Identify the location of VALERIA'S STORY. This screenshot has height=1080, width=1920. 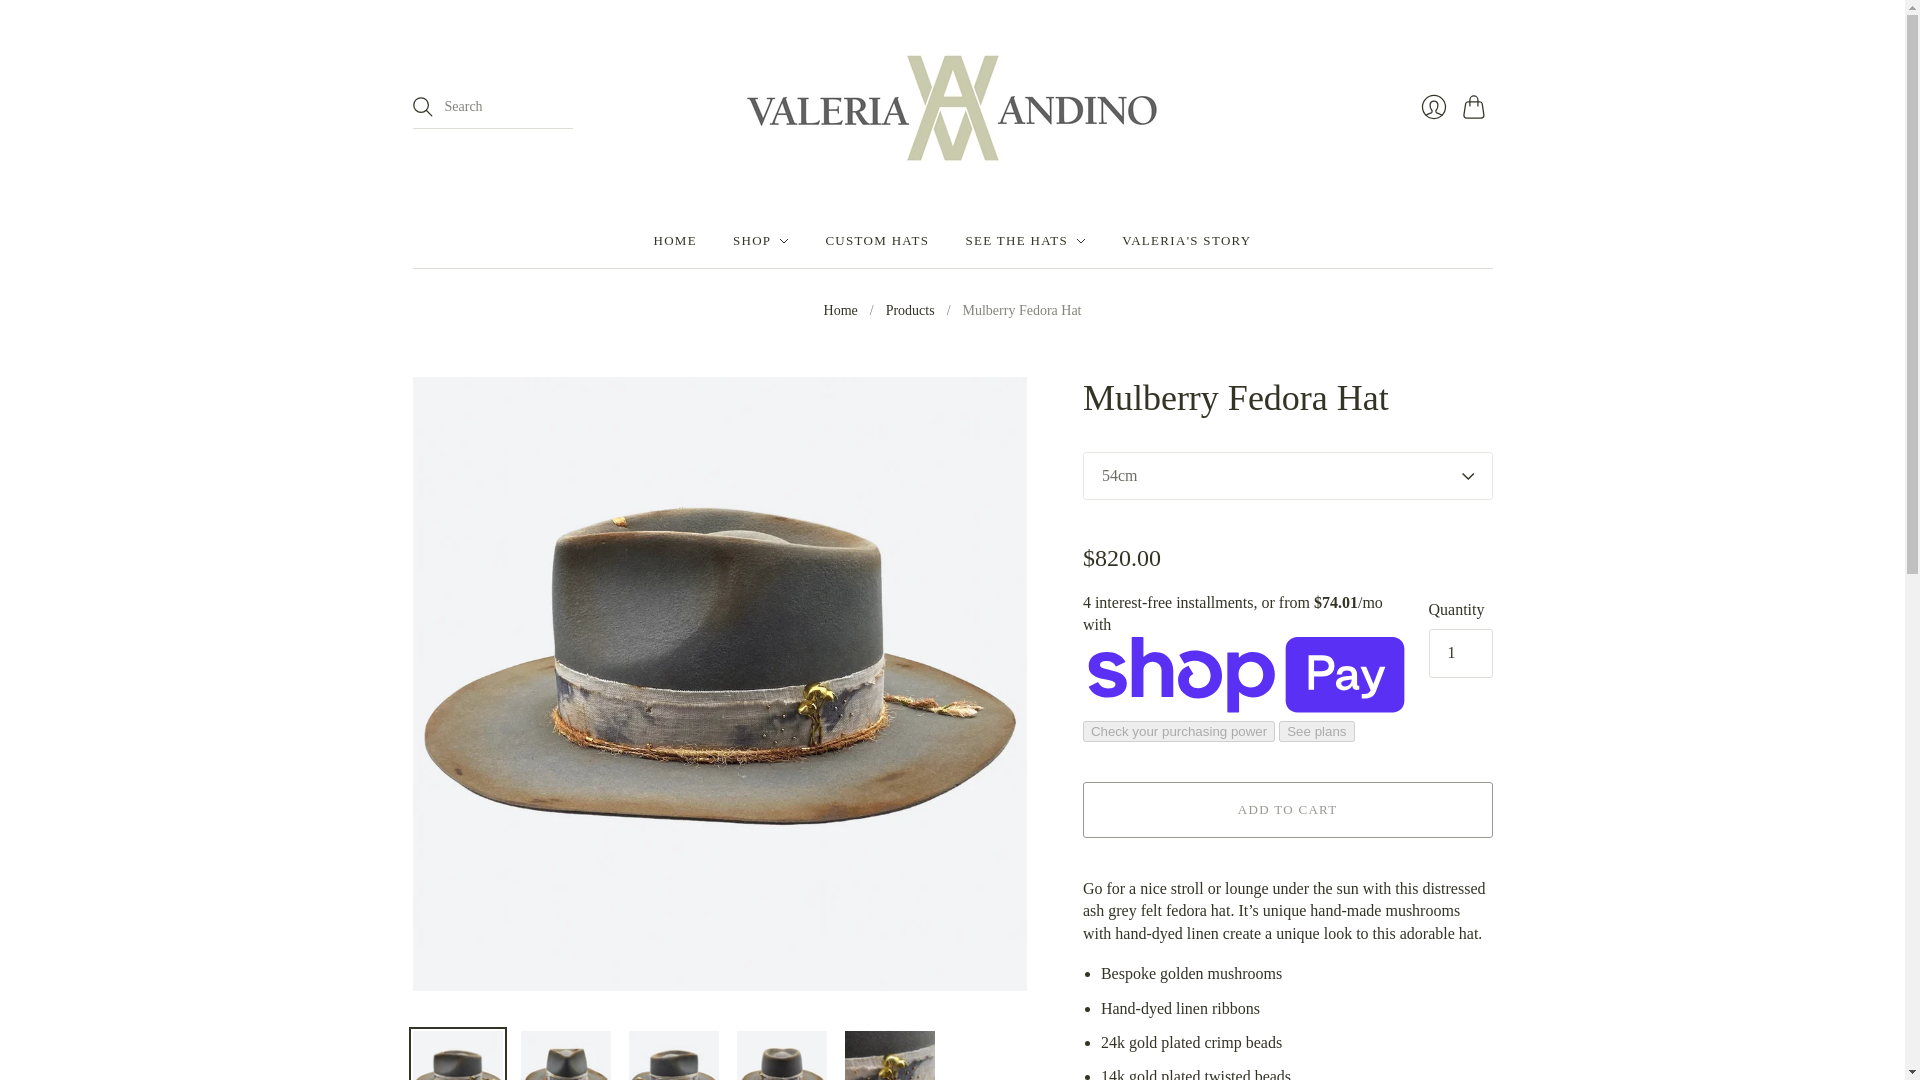
(1186, 240).